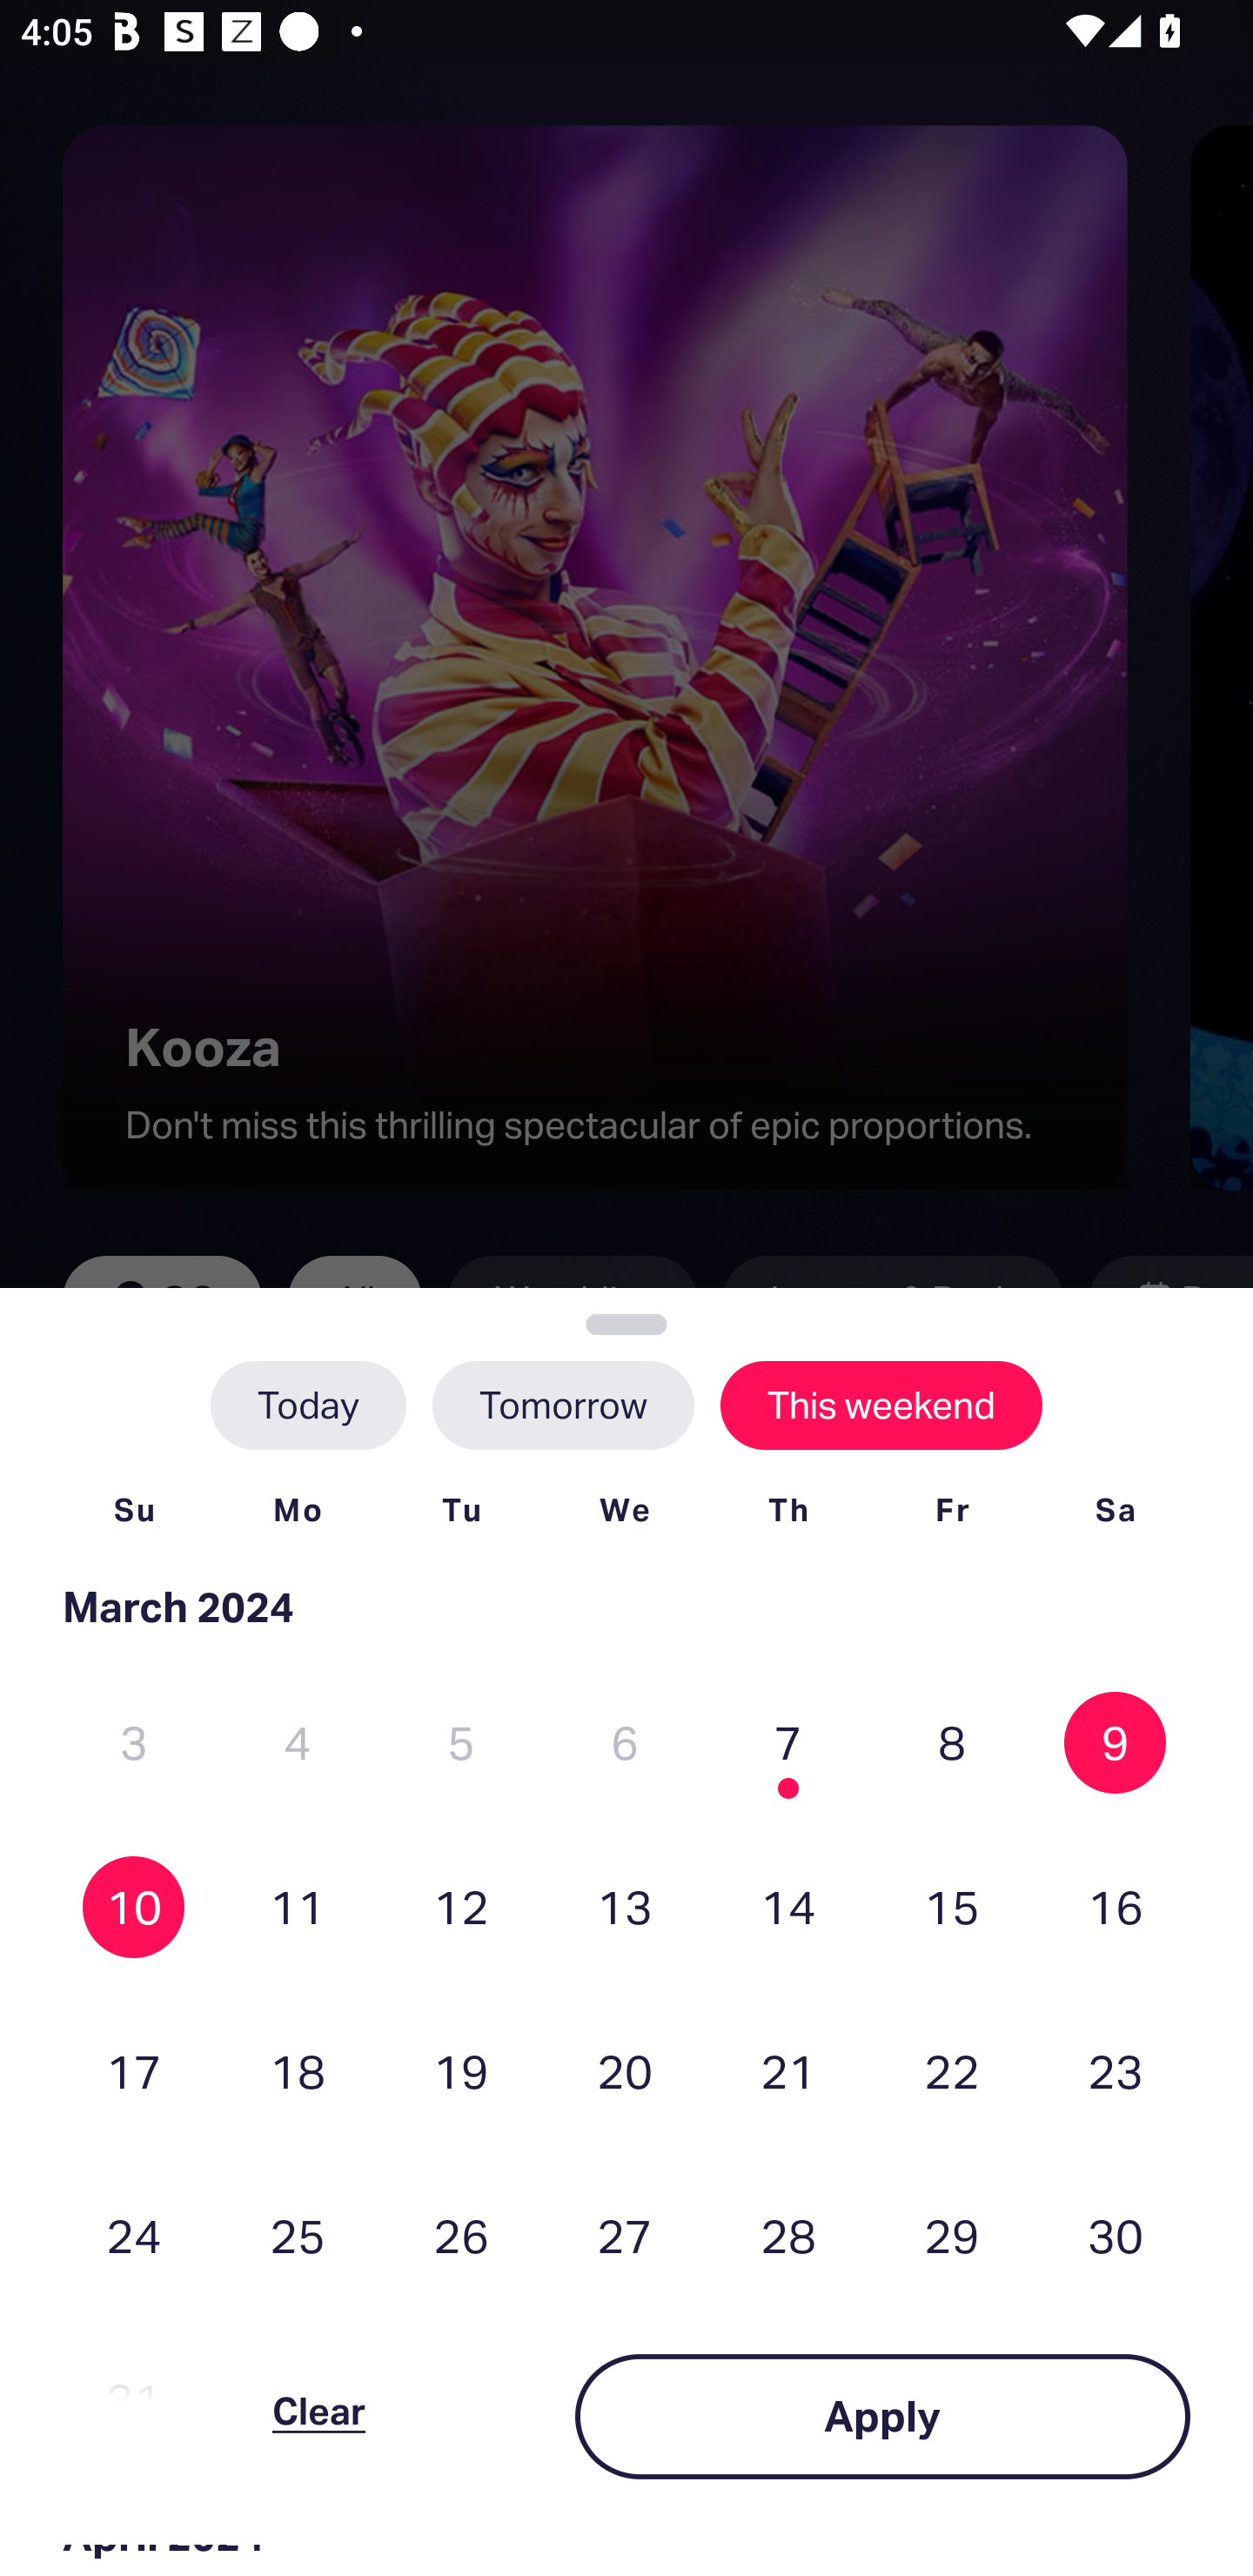 This screenshot has height=2576, width=1253. Describe the element at coordinates (308, 1405) in the screenshot. I see `Today` at that location.